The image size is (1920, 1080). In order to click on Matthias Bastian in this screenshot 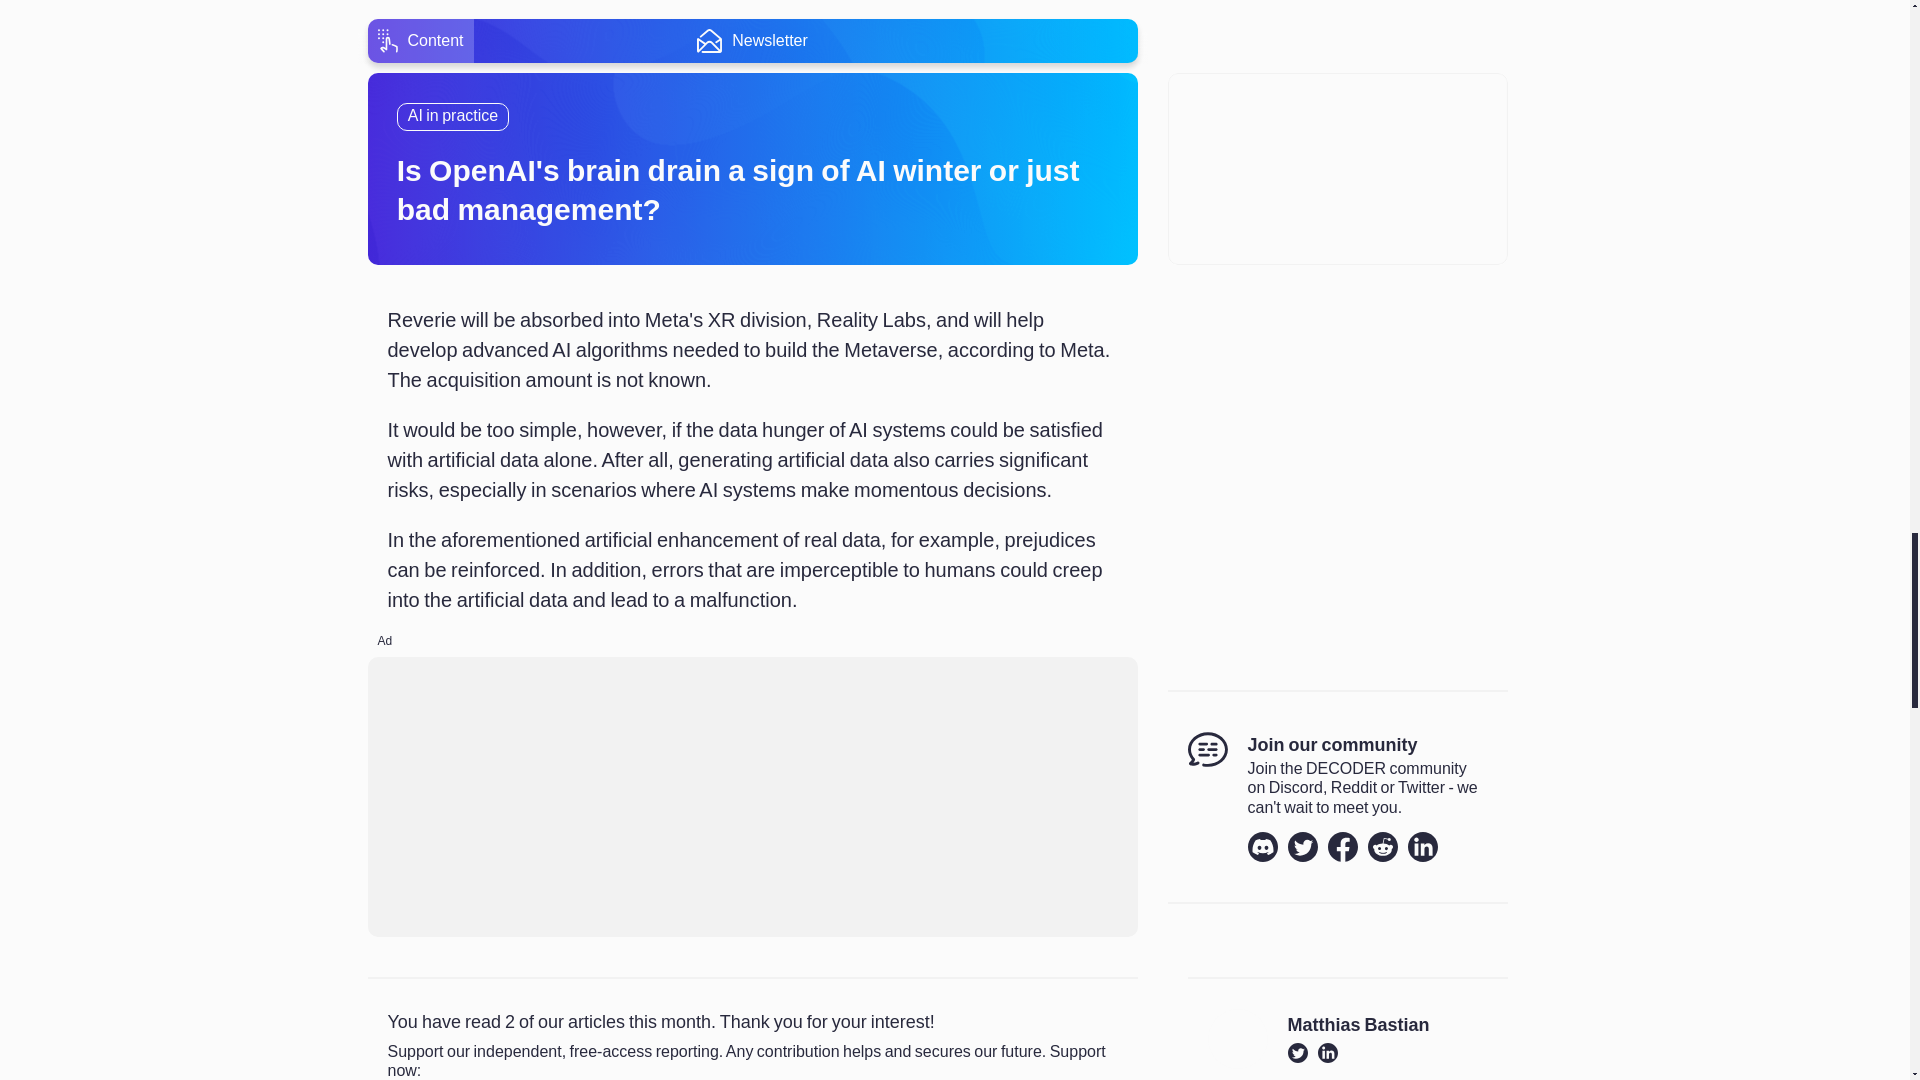, I will do `click(1359, 1026)`.